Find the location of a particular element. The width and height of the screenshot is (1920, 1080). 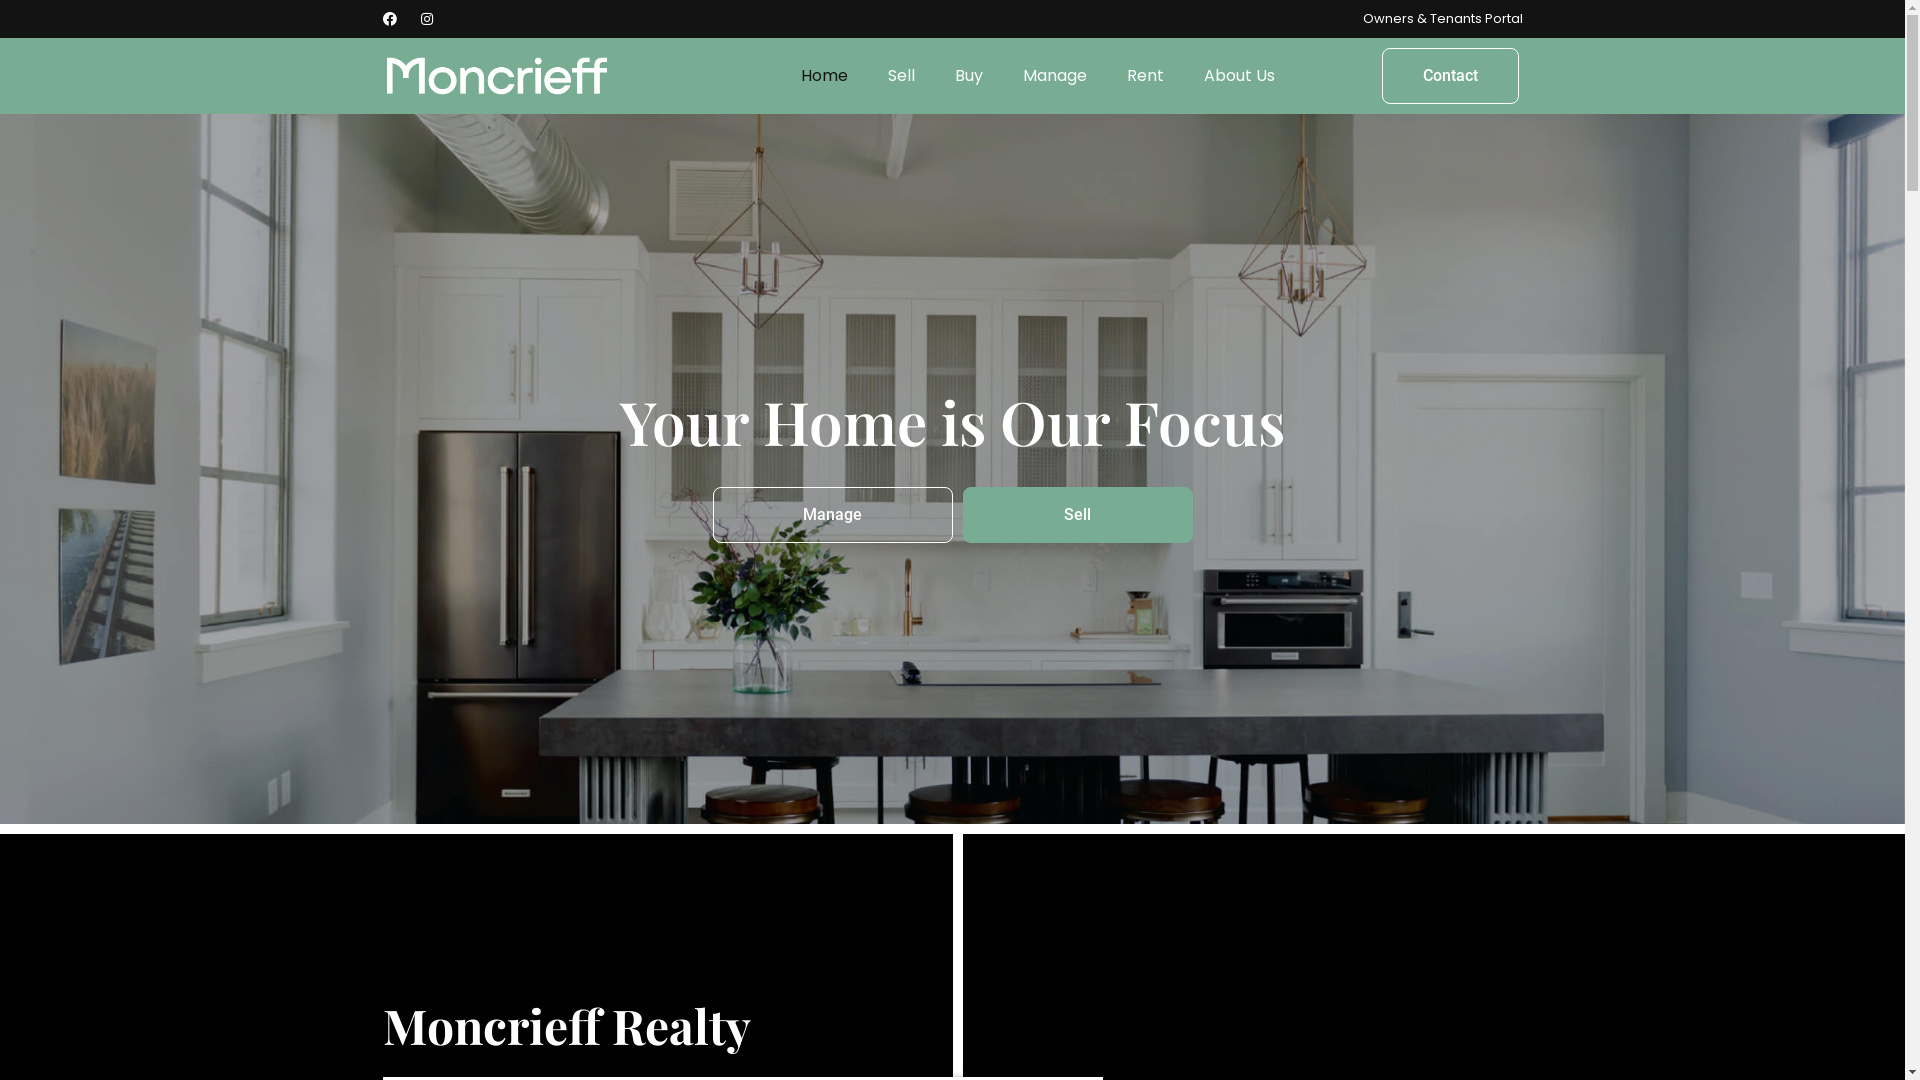

Manage is located at coordinates (832, 515).